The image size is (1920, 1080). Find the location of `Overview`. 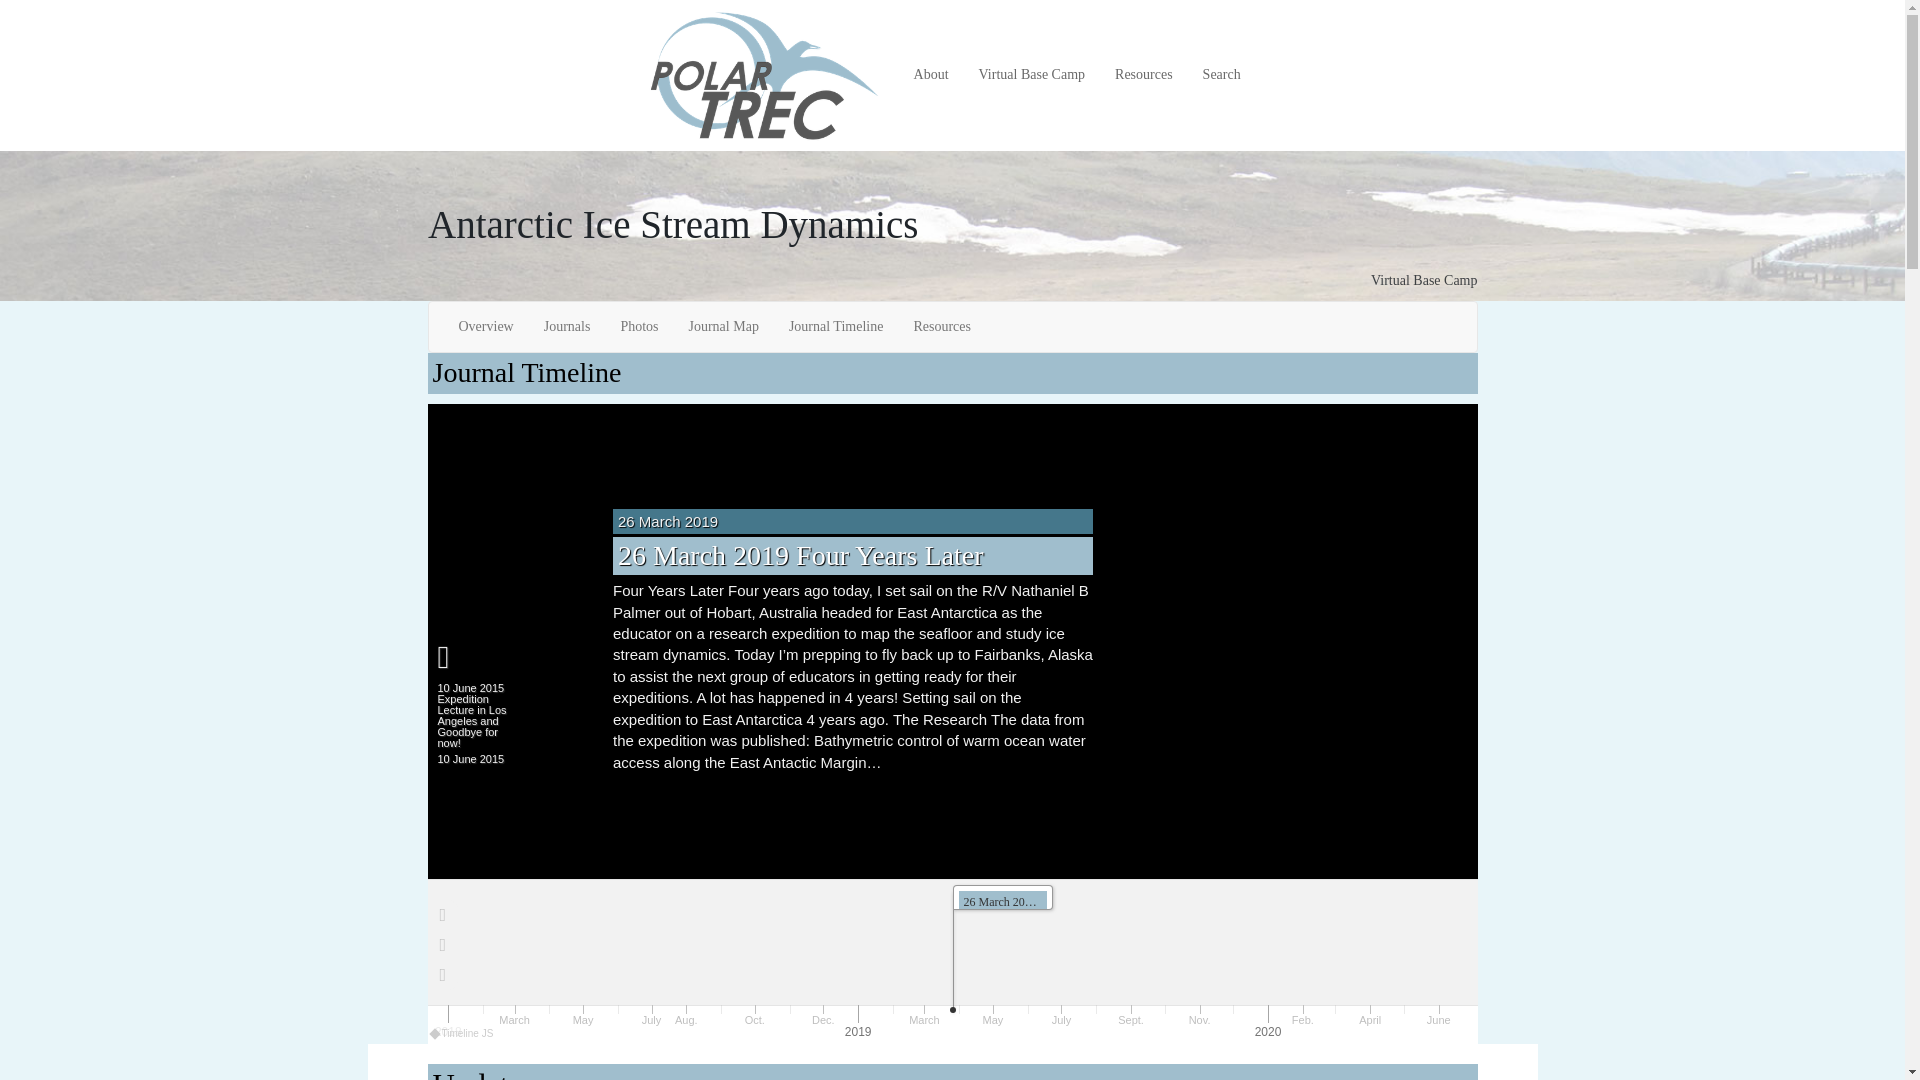

Overview is located at coordinates (486, 327).